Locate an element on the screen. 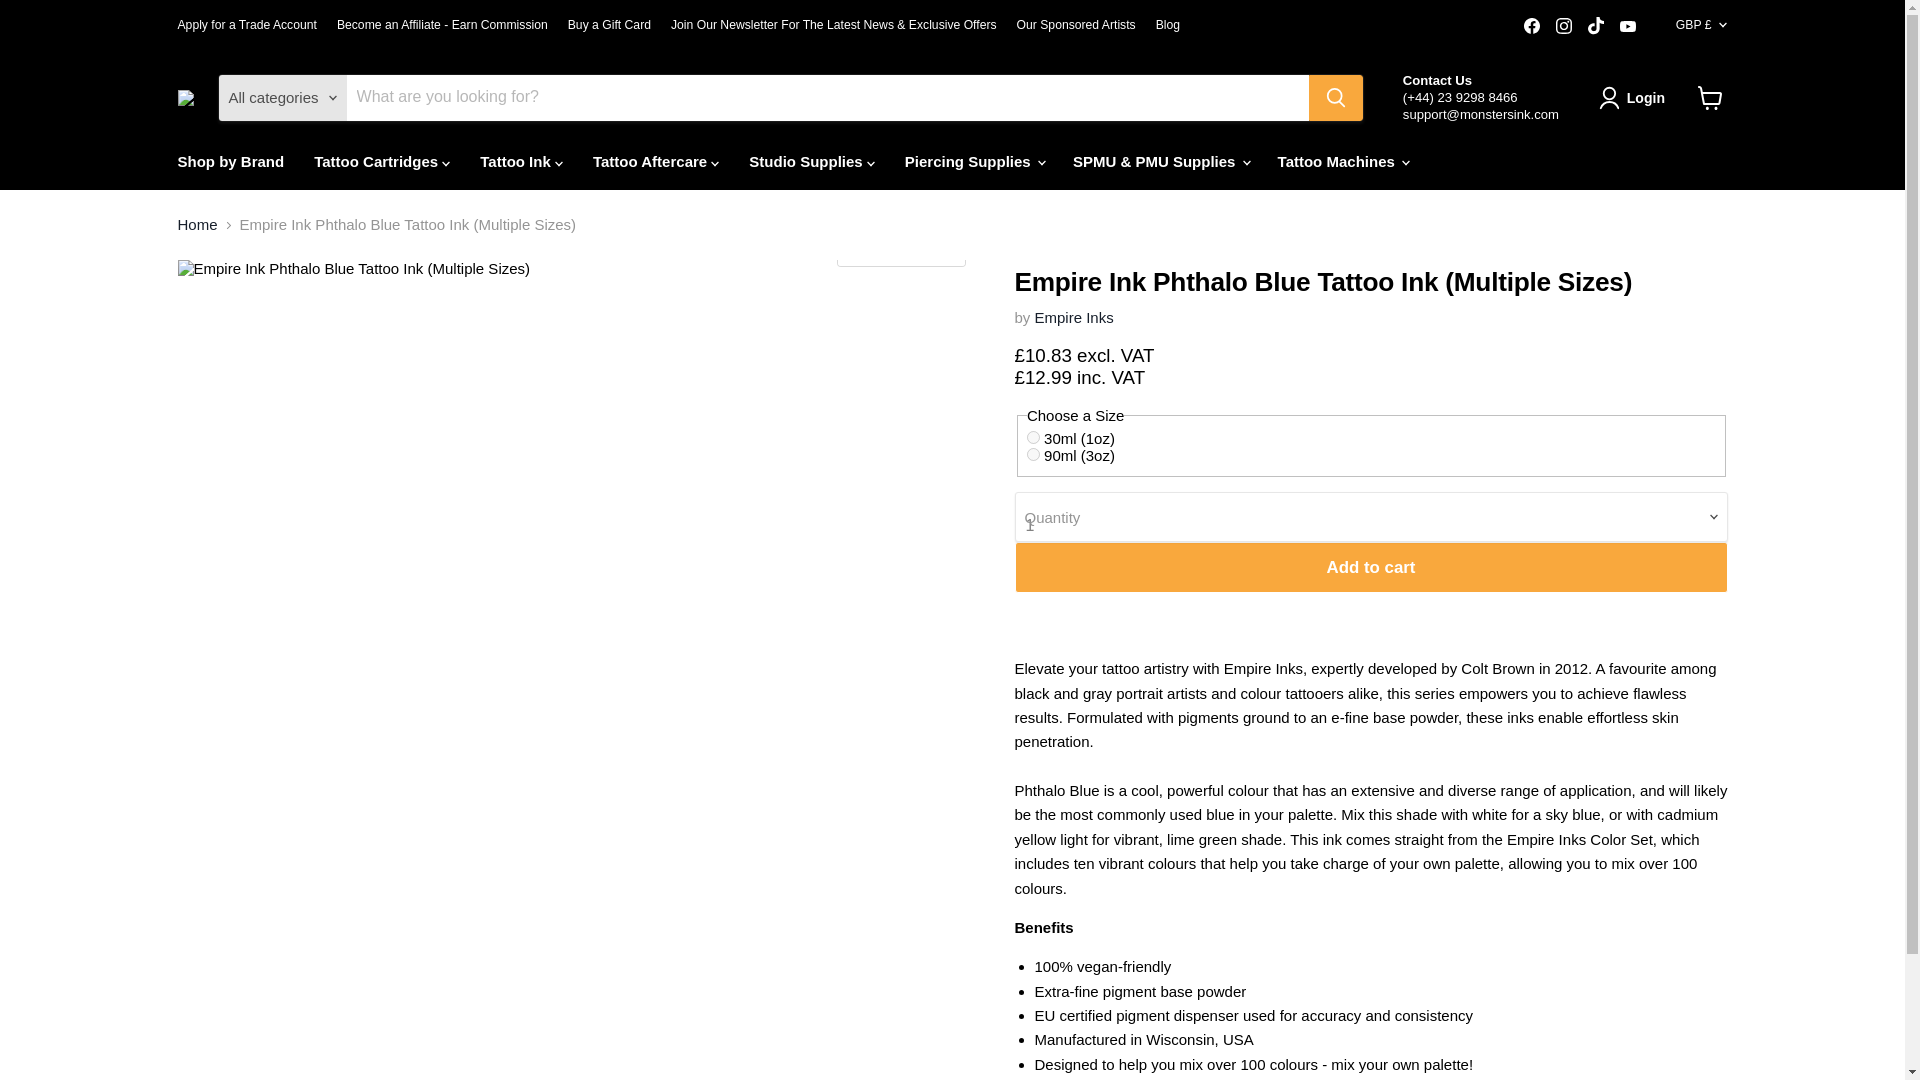 The height and width of the screenshot is (1080, 1920). Find us on YouTube is located at coordinates (1628, 25).